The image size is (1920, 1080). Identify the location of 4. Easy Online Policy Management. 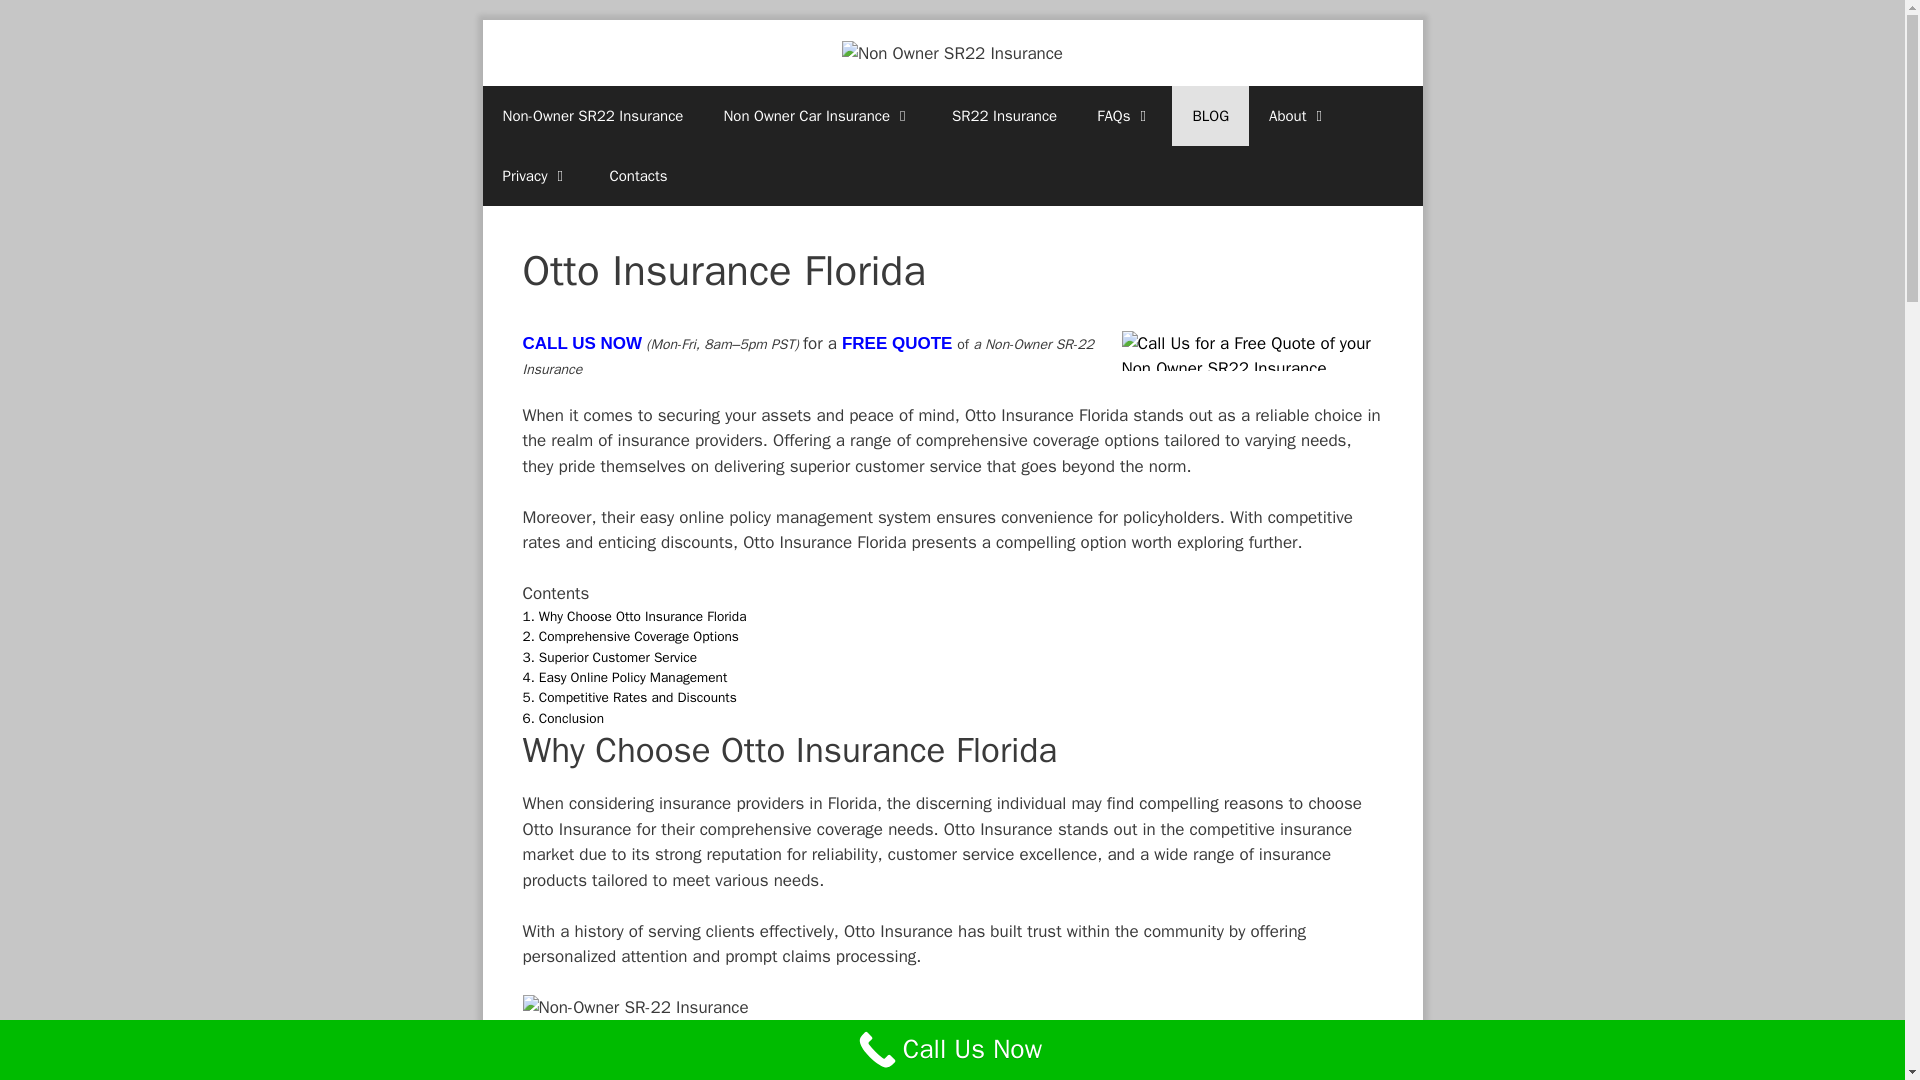
(624, 676).